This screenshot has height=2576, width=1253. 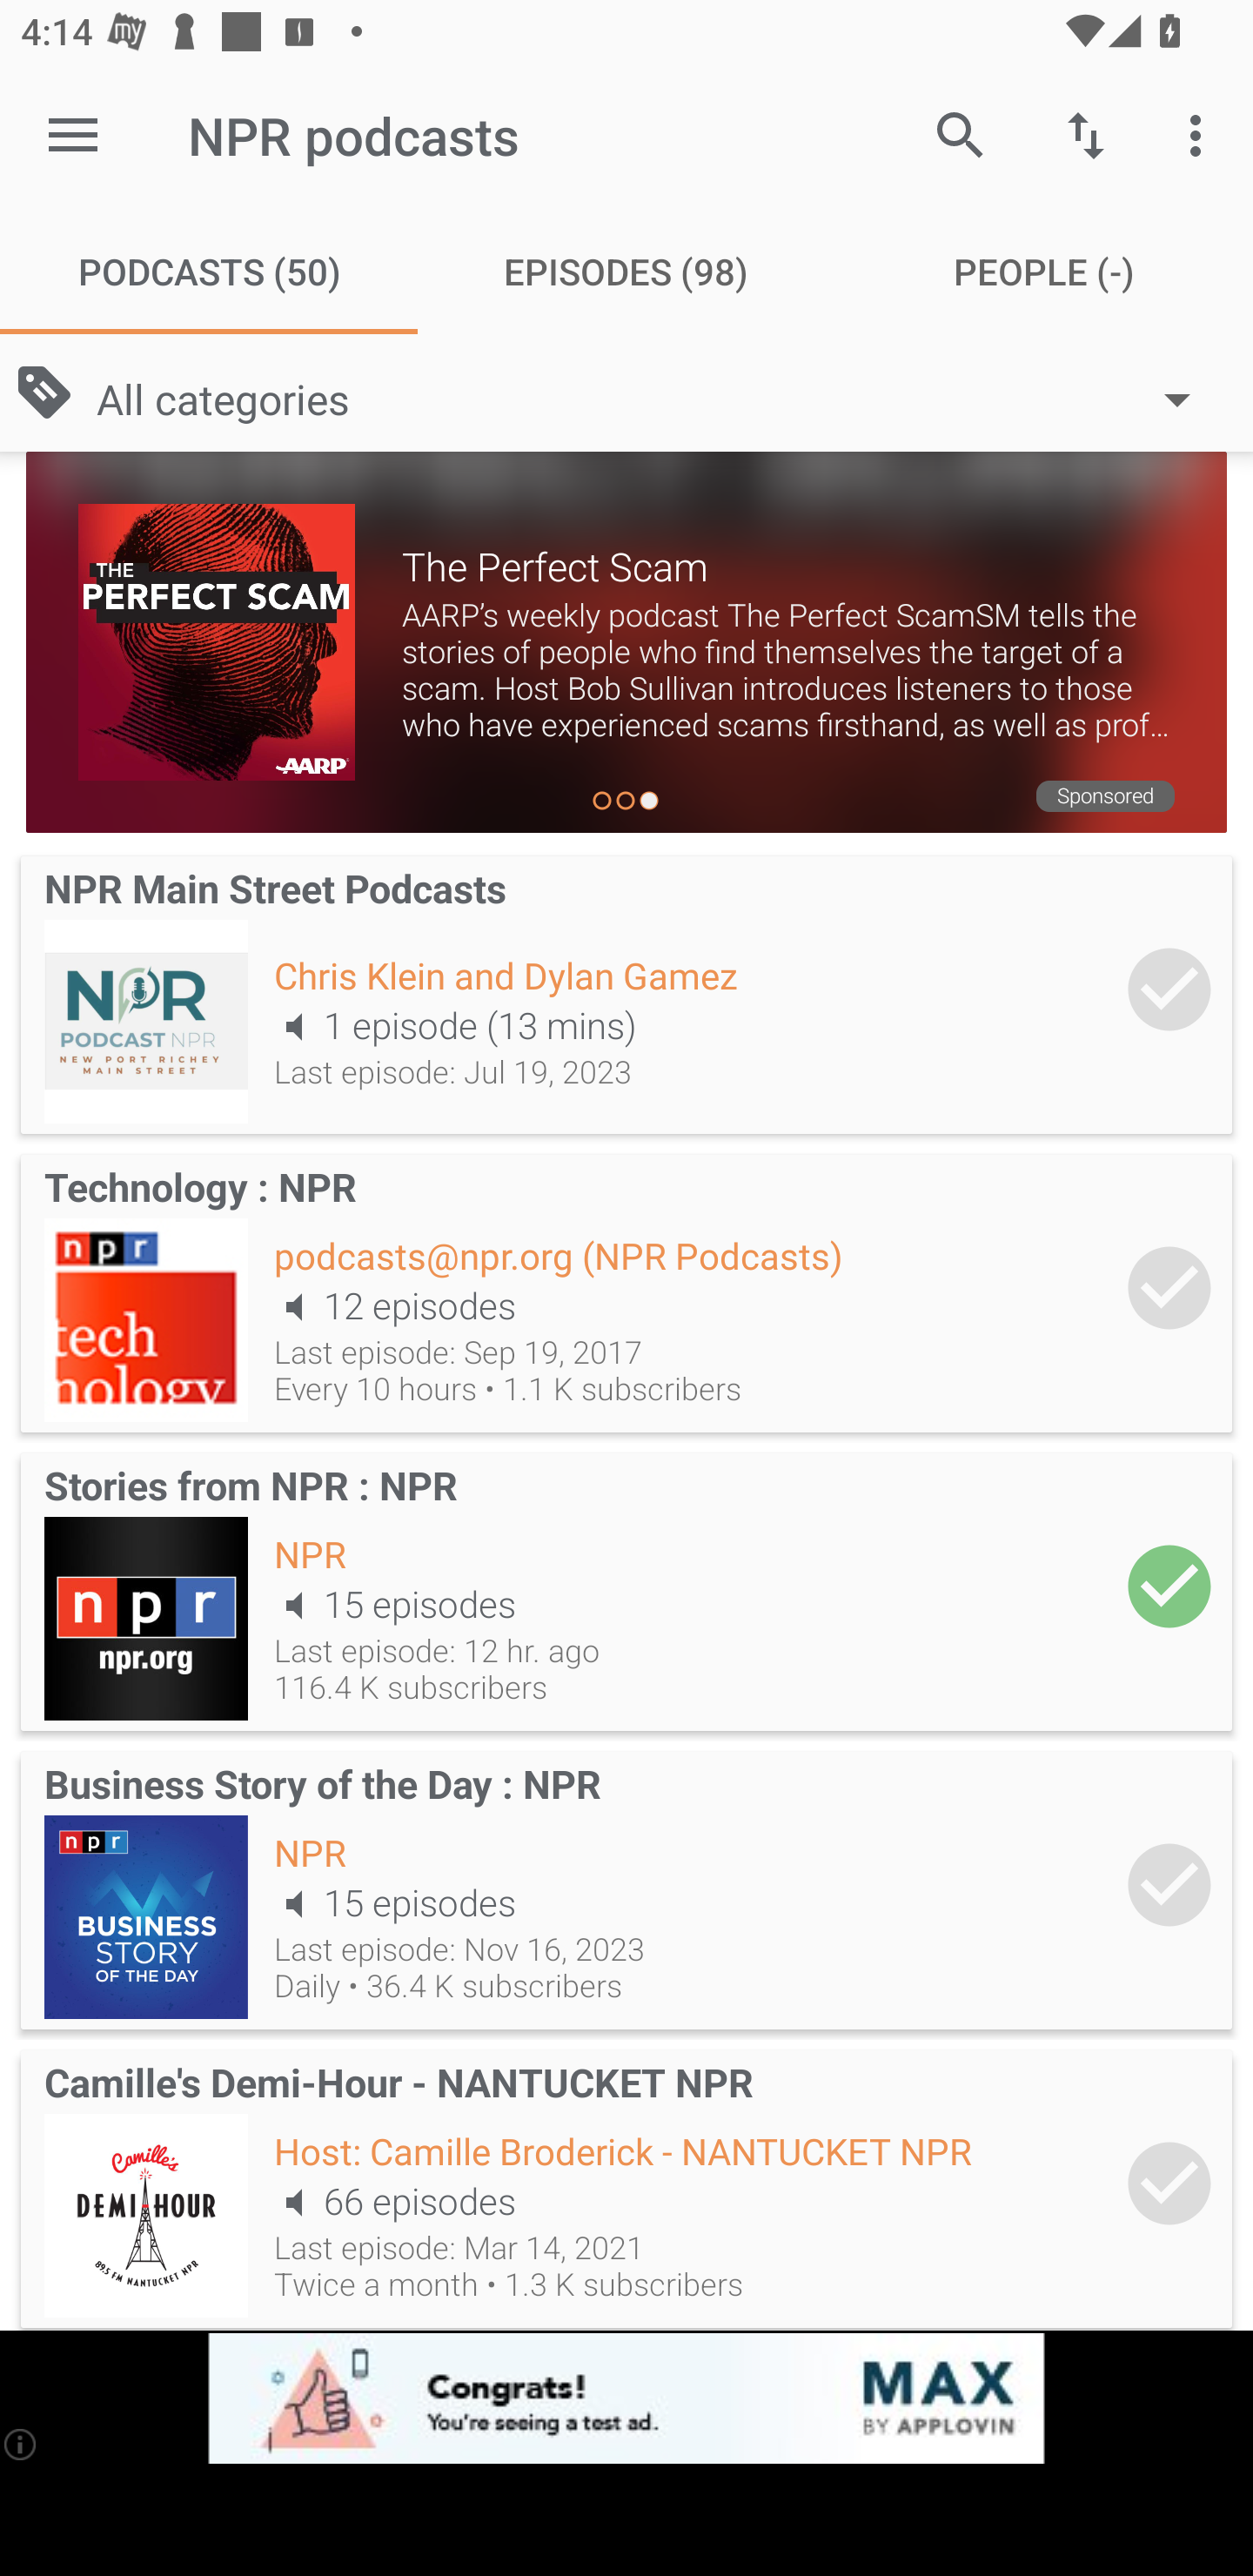 What do you see at coordinates (1169, 989) in the screenshot?
I see `Add` at bounding box center [1169, 989].